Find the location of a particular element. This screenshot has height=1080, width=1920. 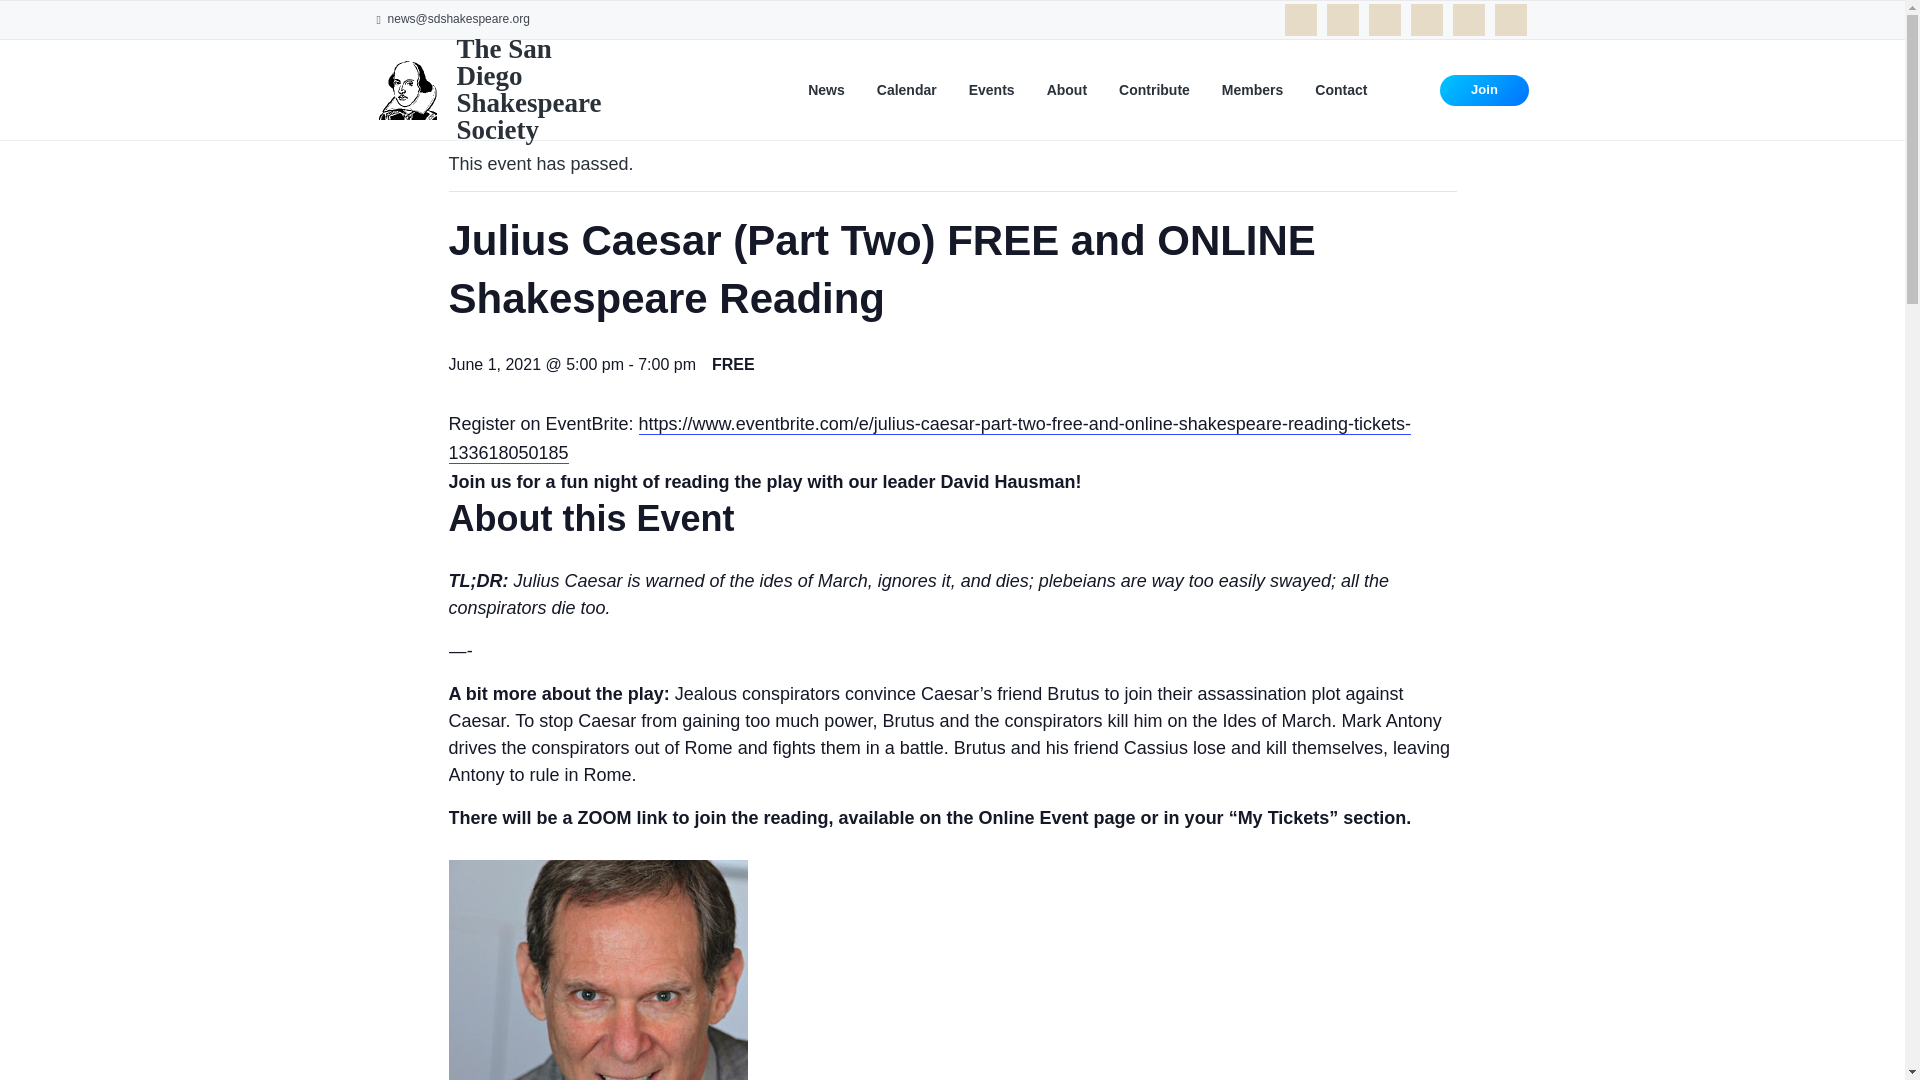

Contribute is located at coordinates (1154, 90).